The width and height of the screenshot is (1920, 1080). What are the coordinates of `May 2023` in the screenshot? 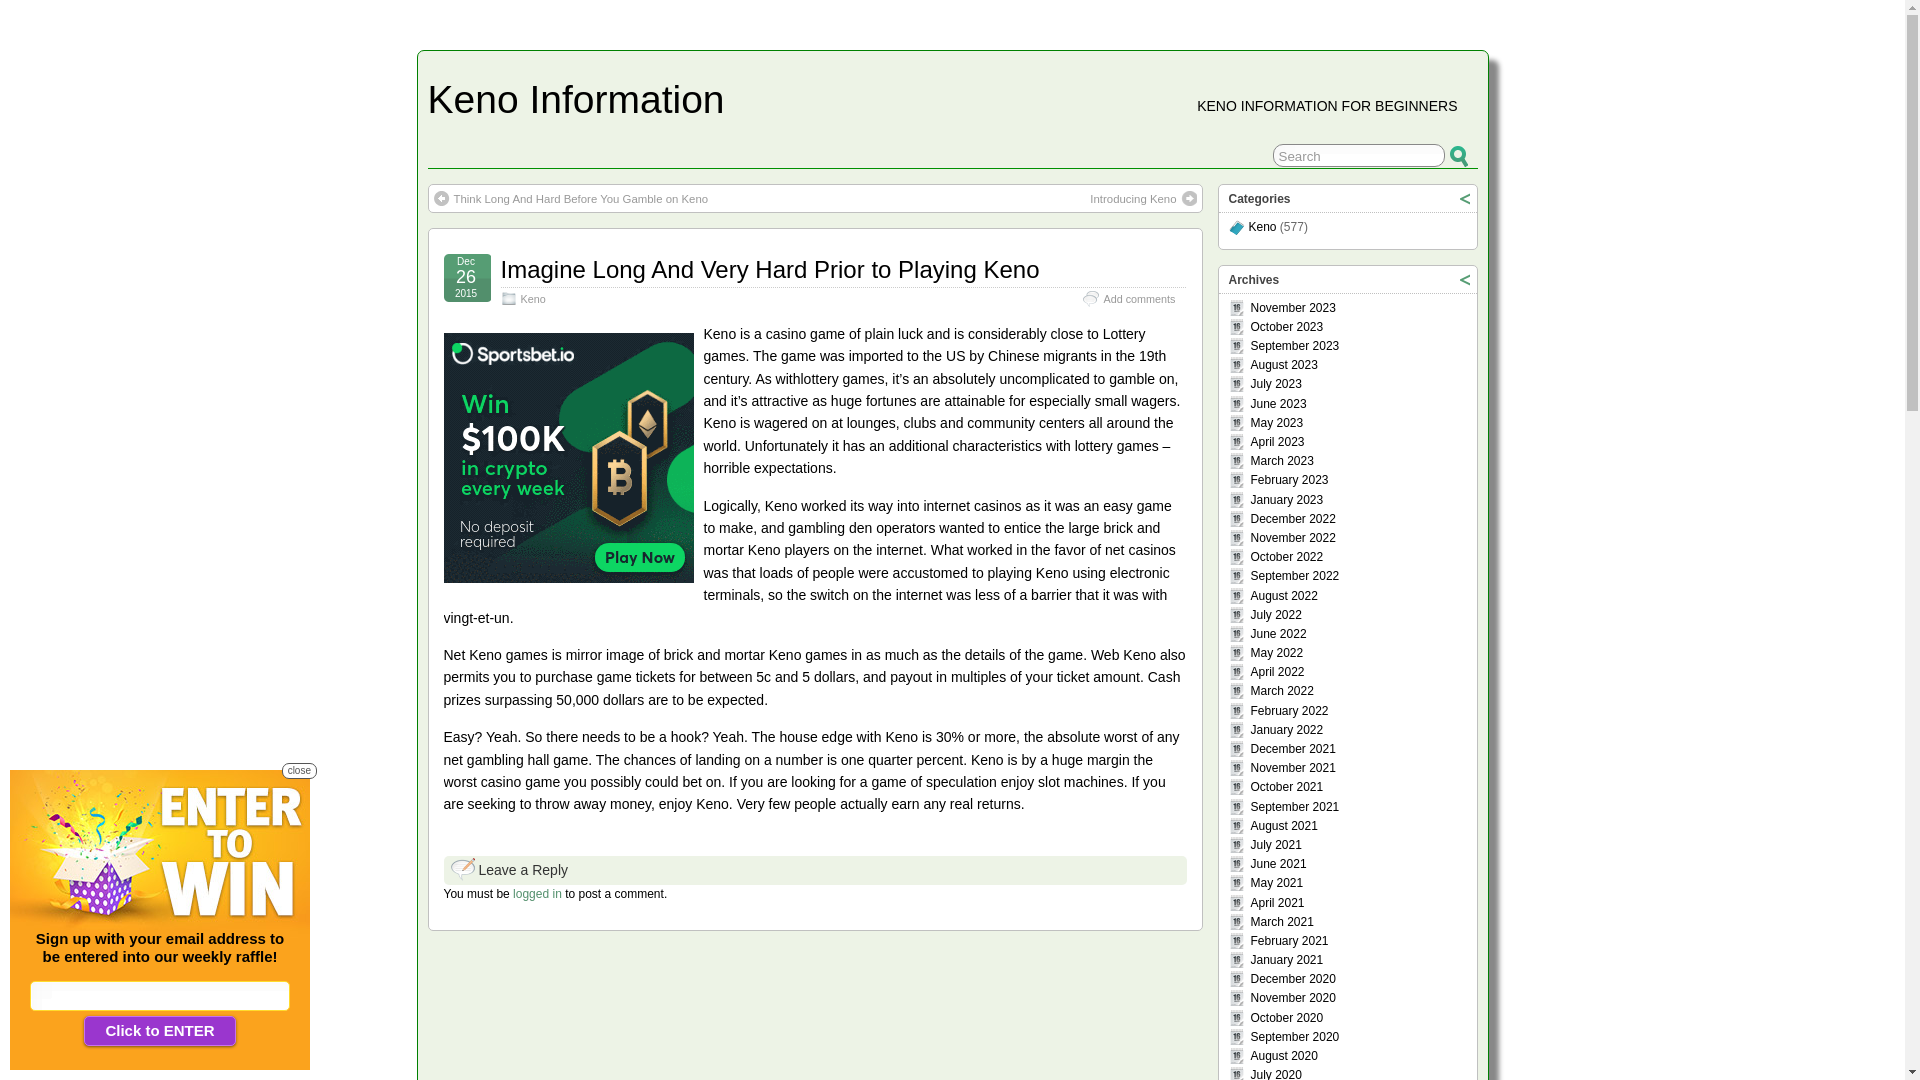 It's located at (1276, 423).